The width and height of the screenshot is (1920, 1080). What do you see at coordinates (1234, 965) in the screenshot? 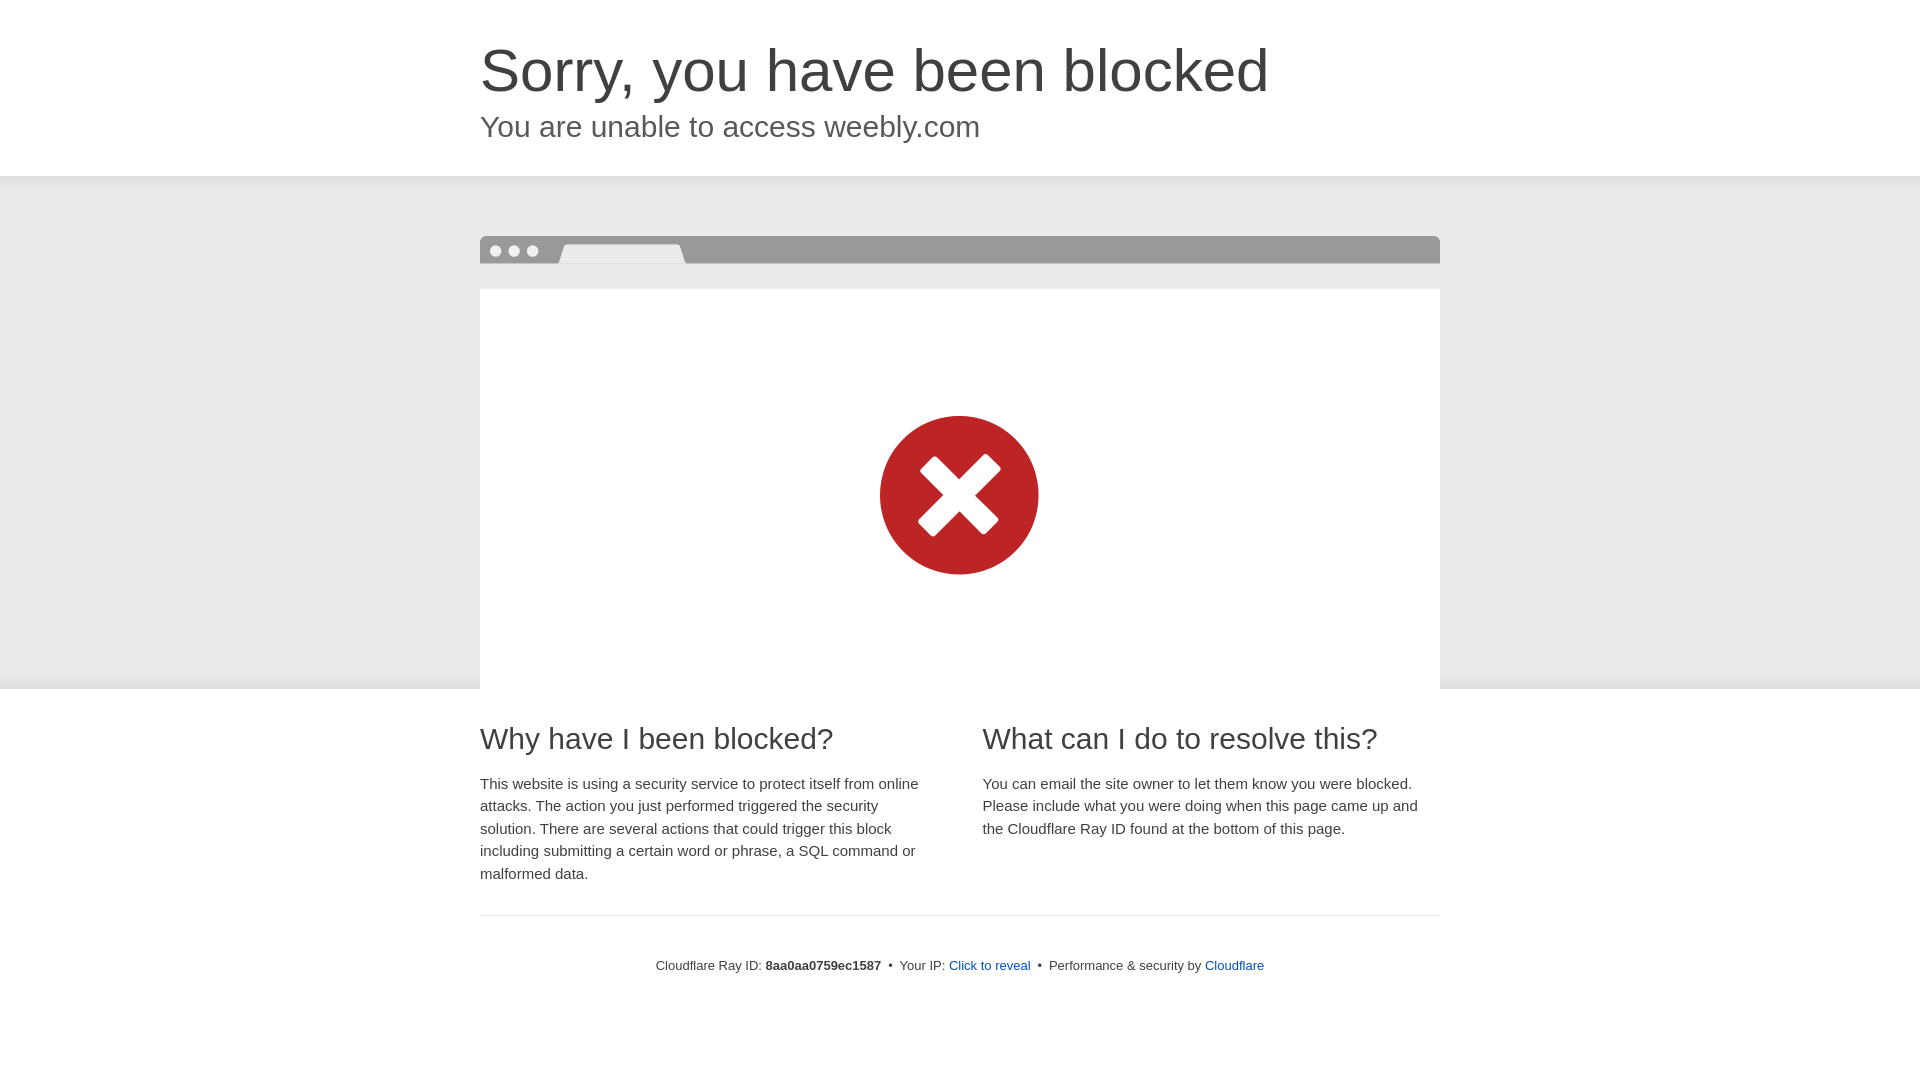
I see `Cloudflare` at bounding box center [1234, 965].